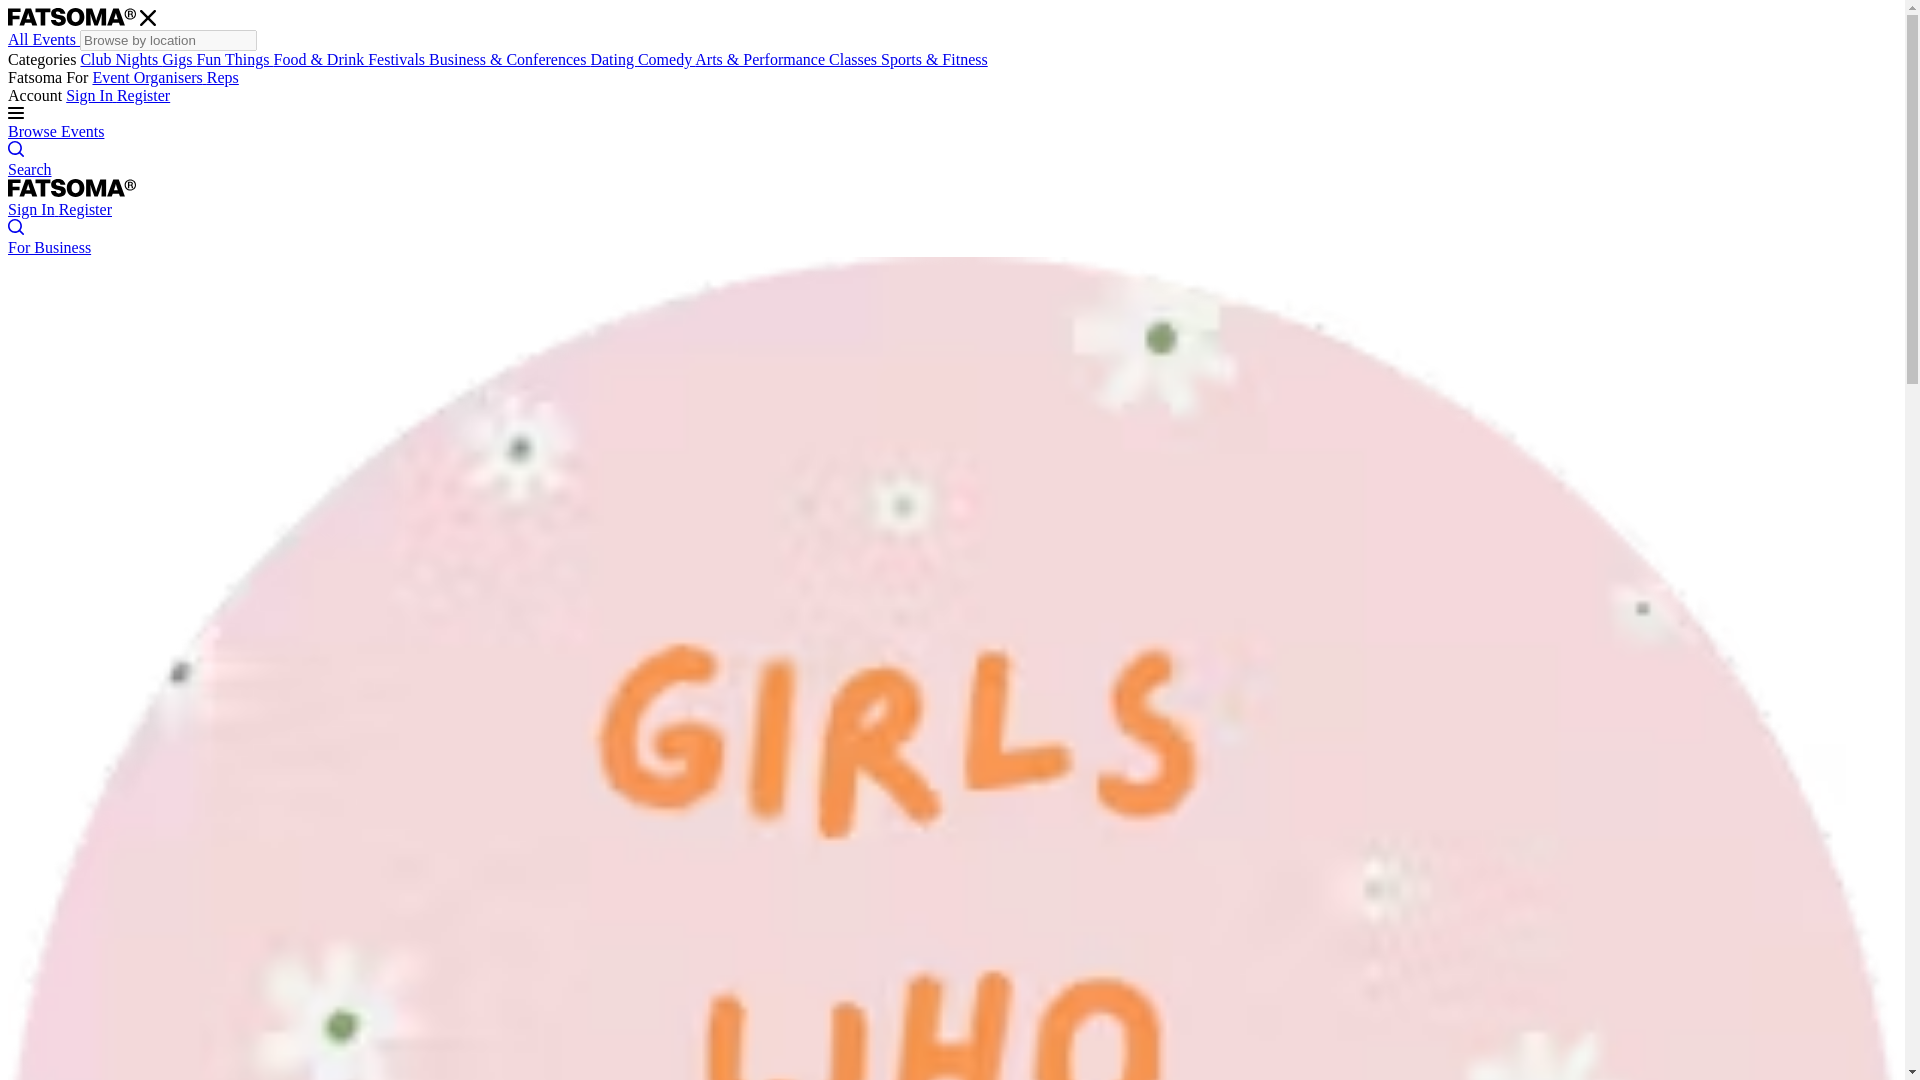 The image size is (1920, 1080). What do you see at coordinates (178, 59) in the screenshot?
I see `Gigs` at bounding box center [178, 59].